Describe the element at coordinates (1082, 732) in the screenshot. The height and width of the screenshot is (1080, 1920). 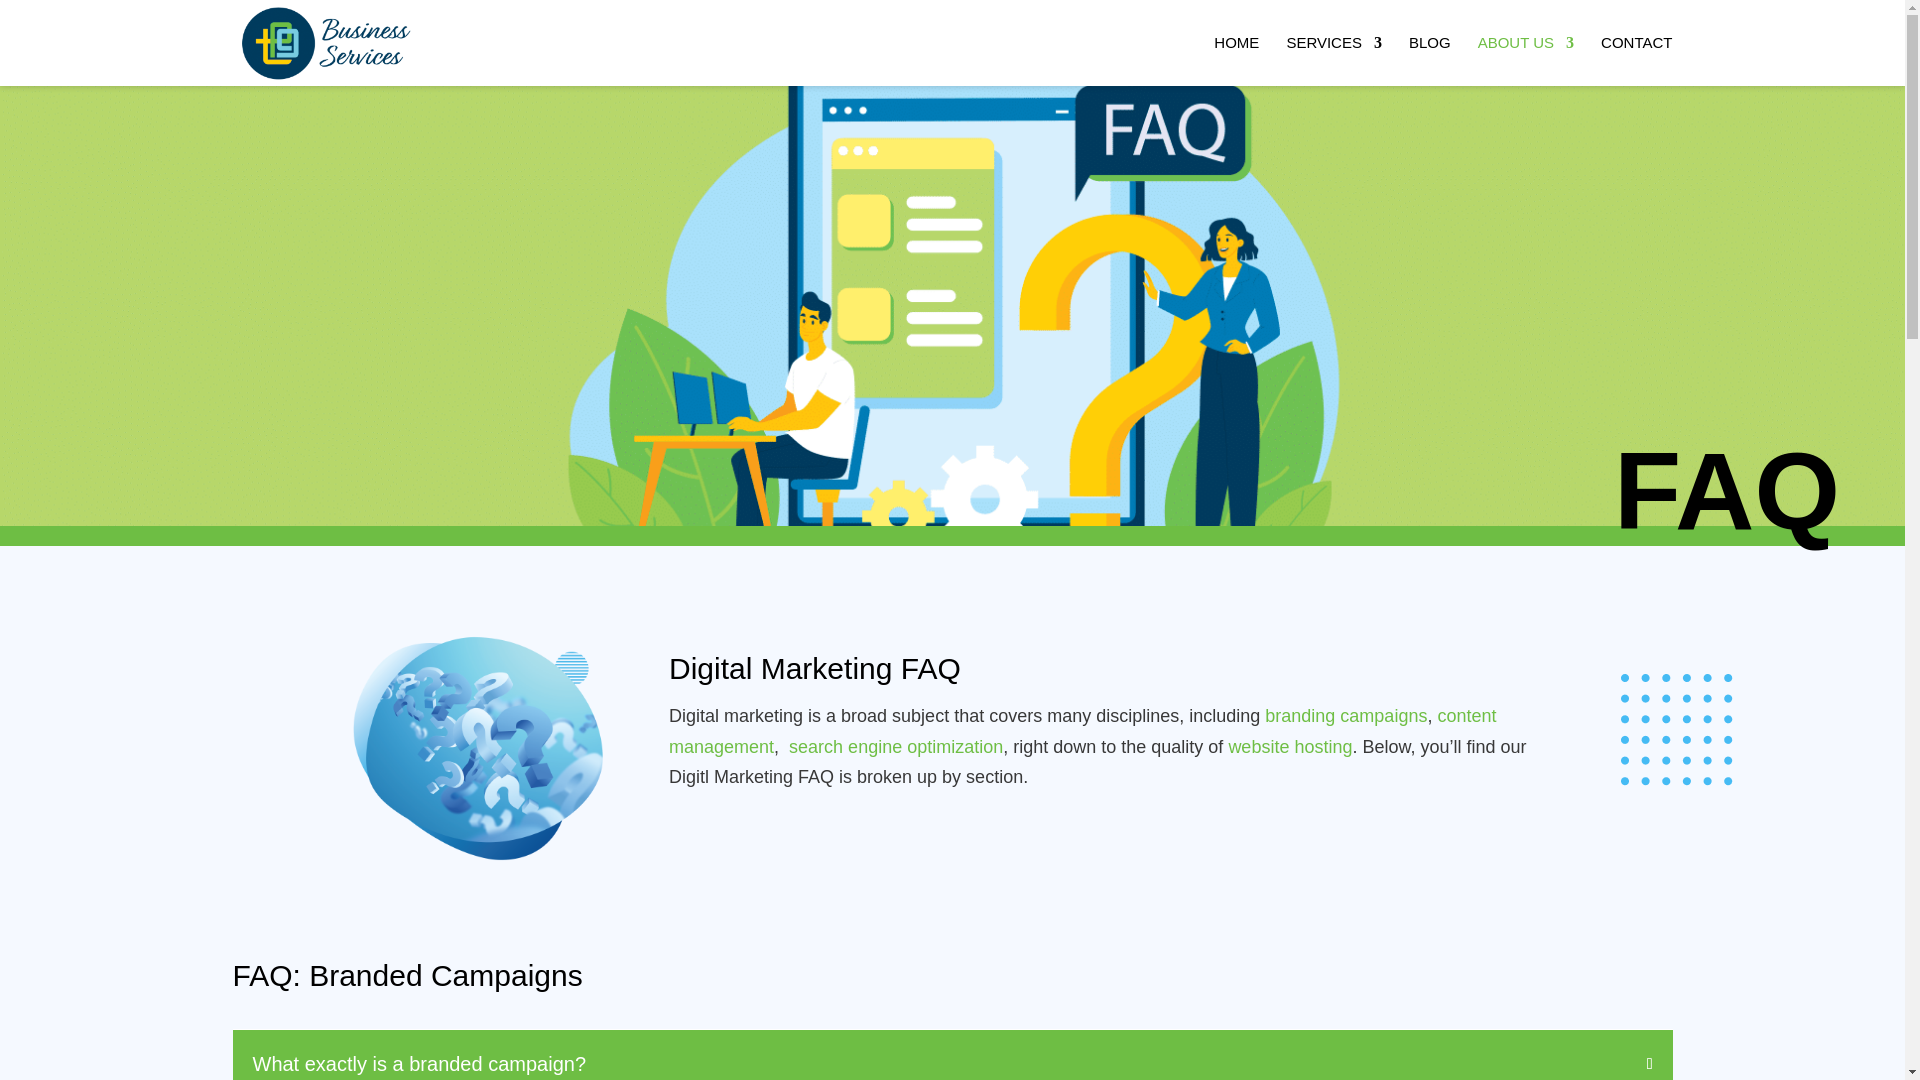
I see `content management` at that location.